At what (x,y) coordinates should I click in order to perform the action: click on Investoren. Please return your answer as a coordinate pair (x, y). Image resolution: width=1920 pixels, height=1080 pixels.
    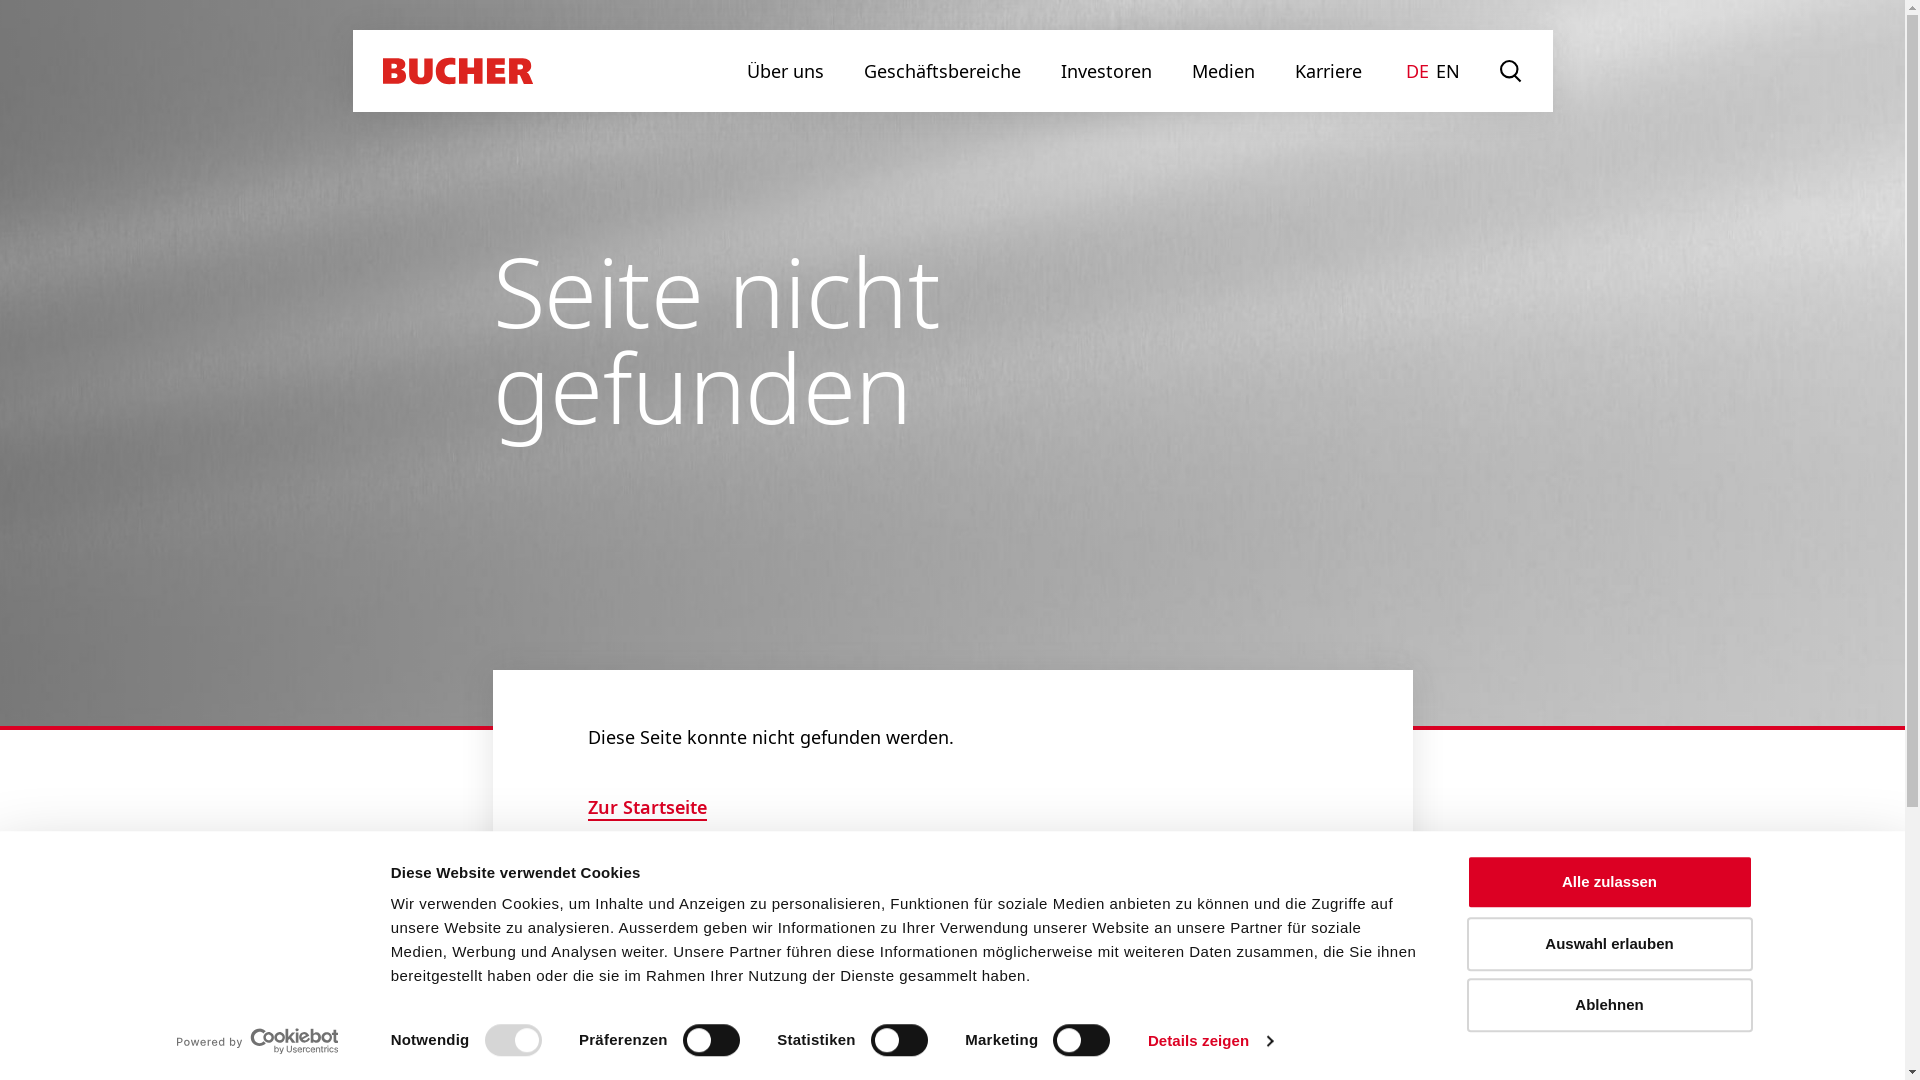
    Looking at the image, I should click on (1106, 71).